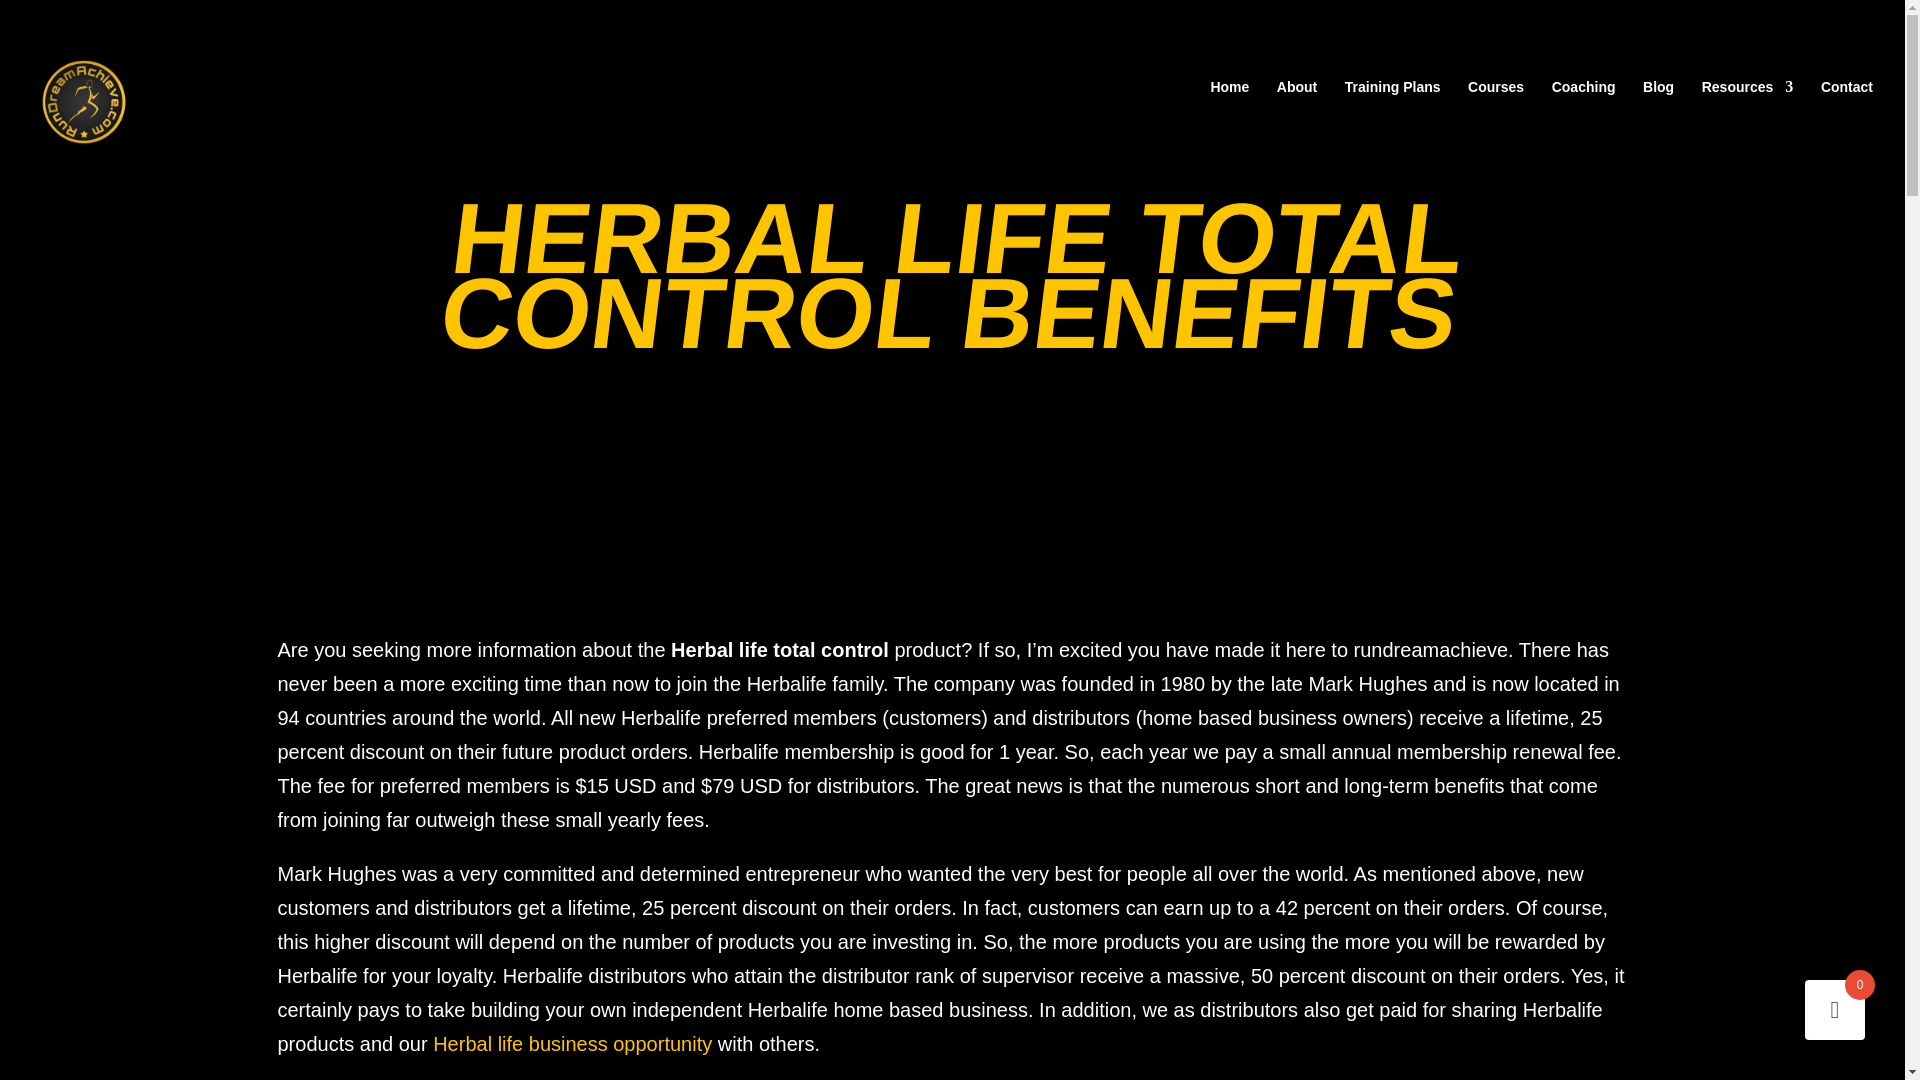  Describe the element at coordinates (572, 1044) in the screenshot. I see `Herbal life business opportunity` at that location.